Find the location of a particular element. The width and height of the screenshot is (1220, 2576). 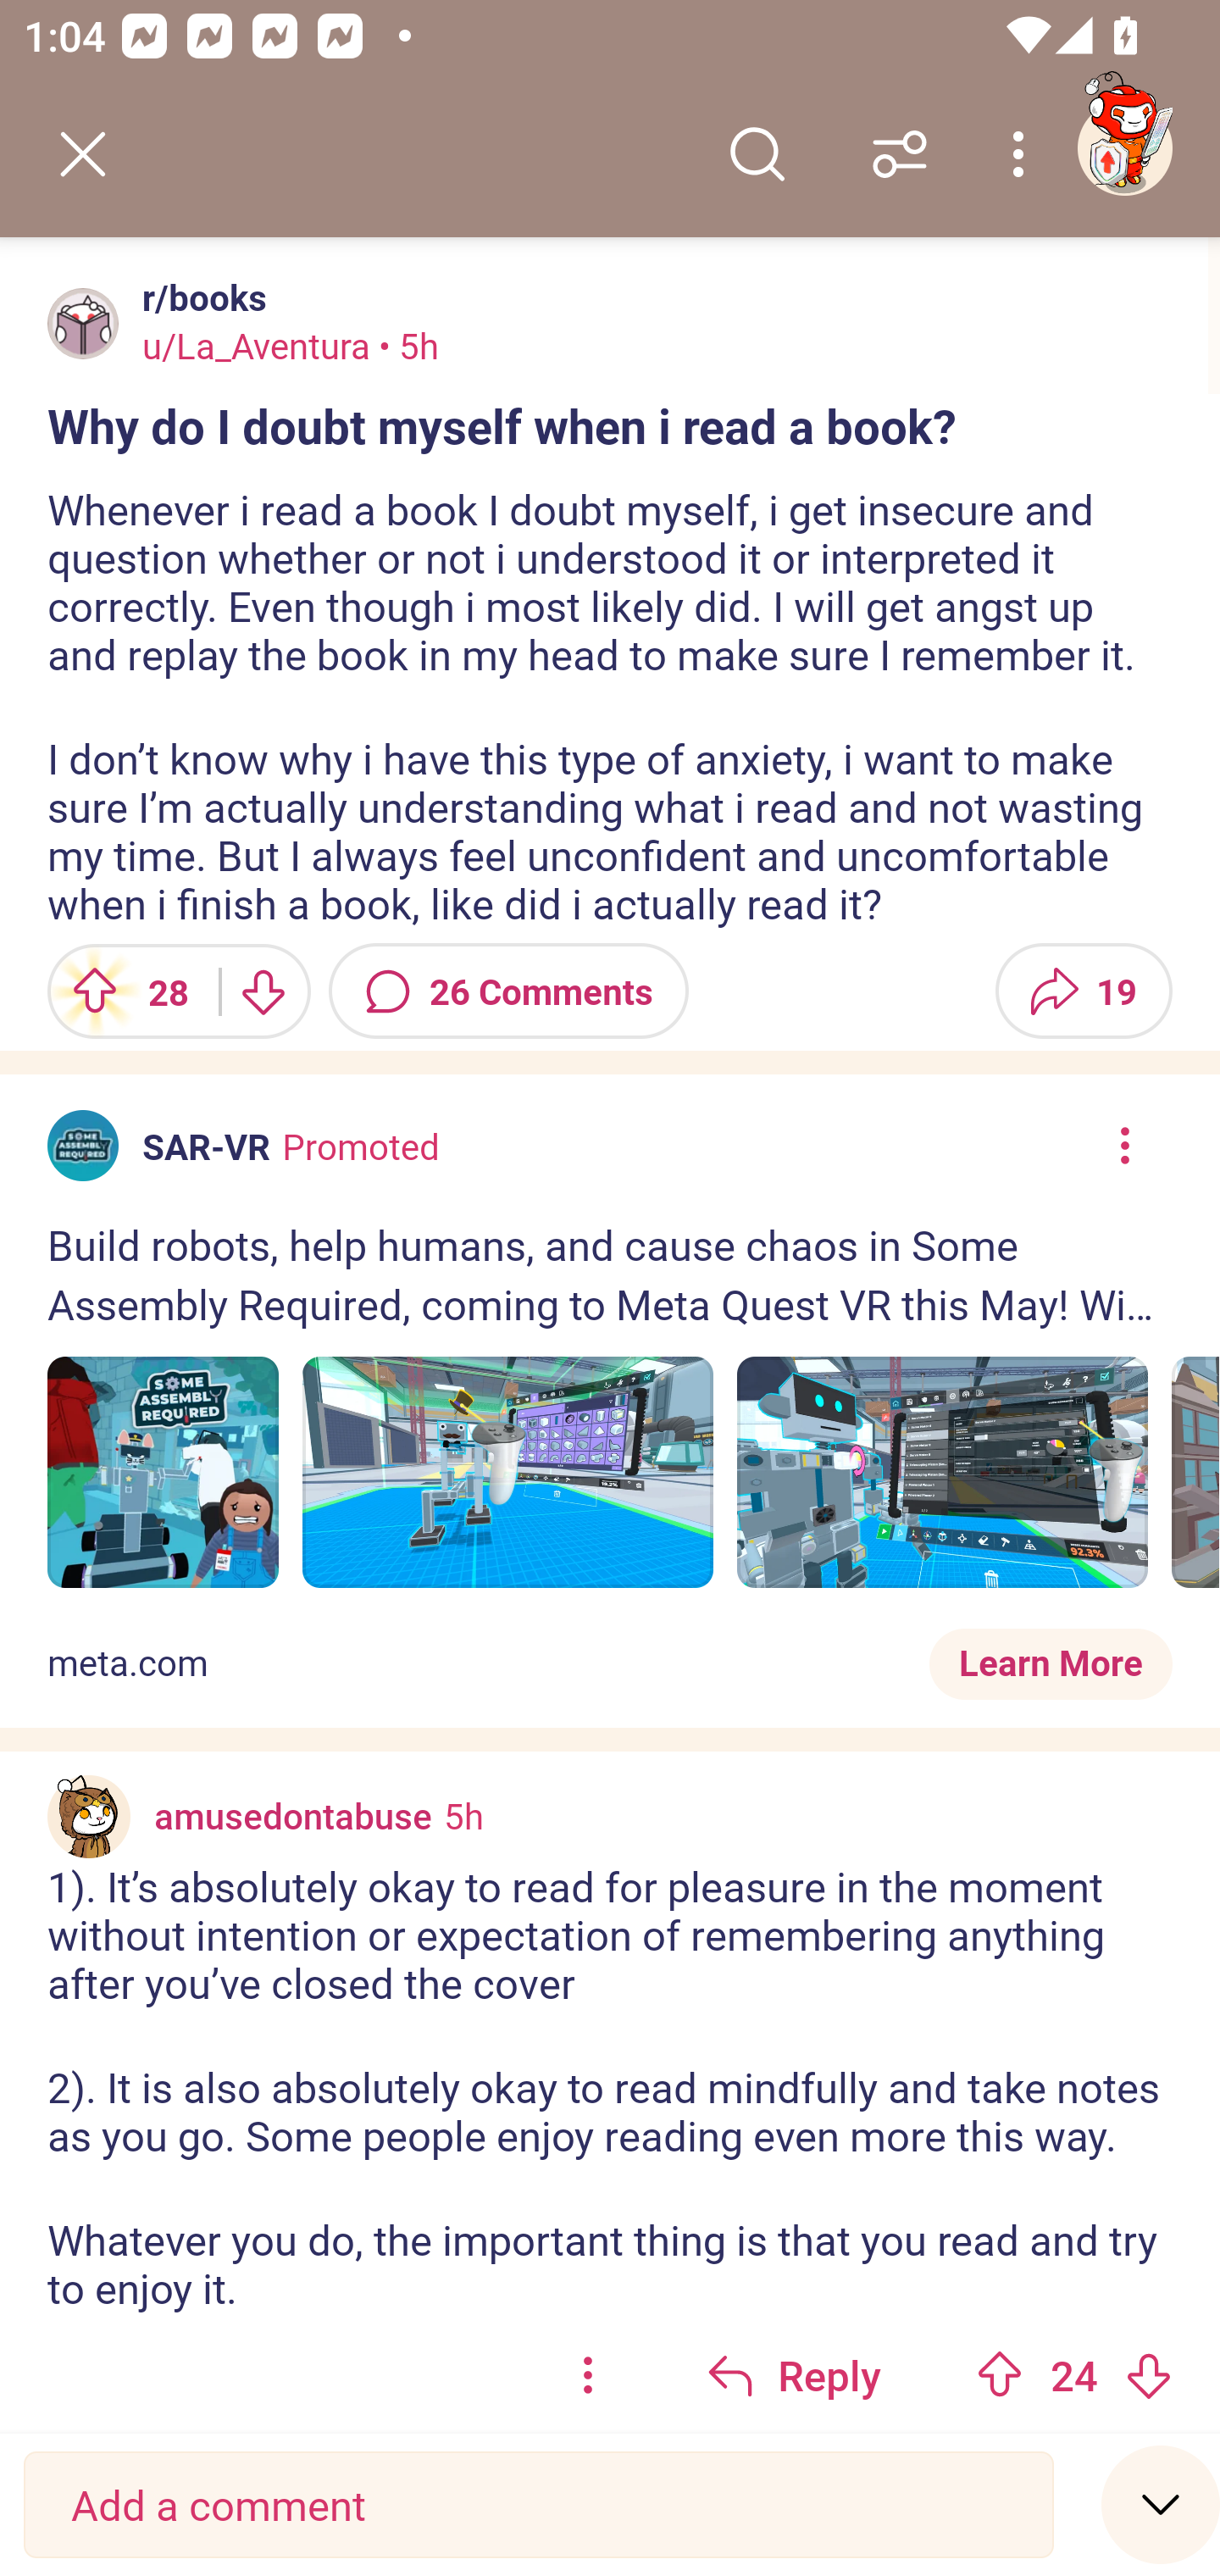

r/books is located at coordinates (198, 297).